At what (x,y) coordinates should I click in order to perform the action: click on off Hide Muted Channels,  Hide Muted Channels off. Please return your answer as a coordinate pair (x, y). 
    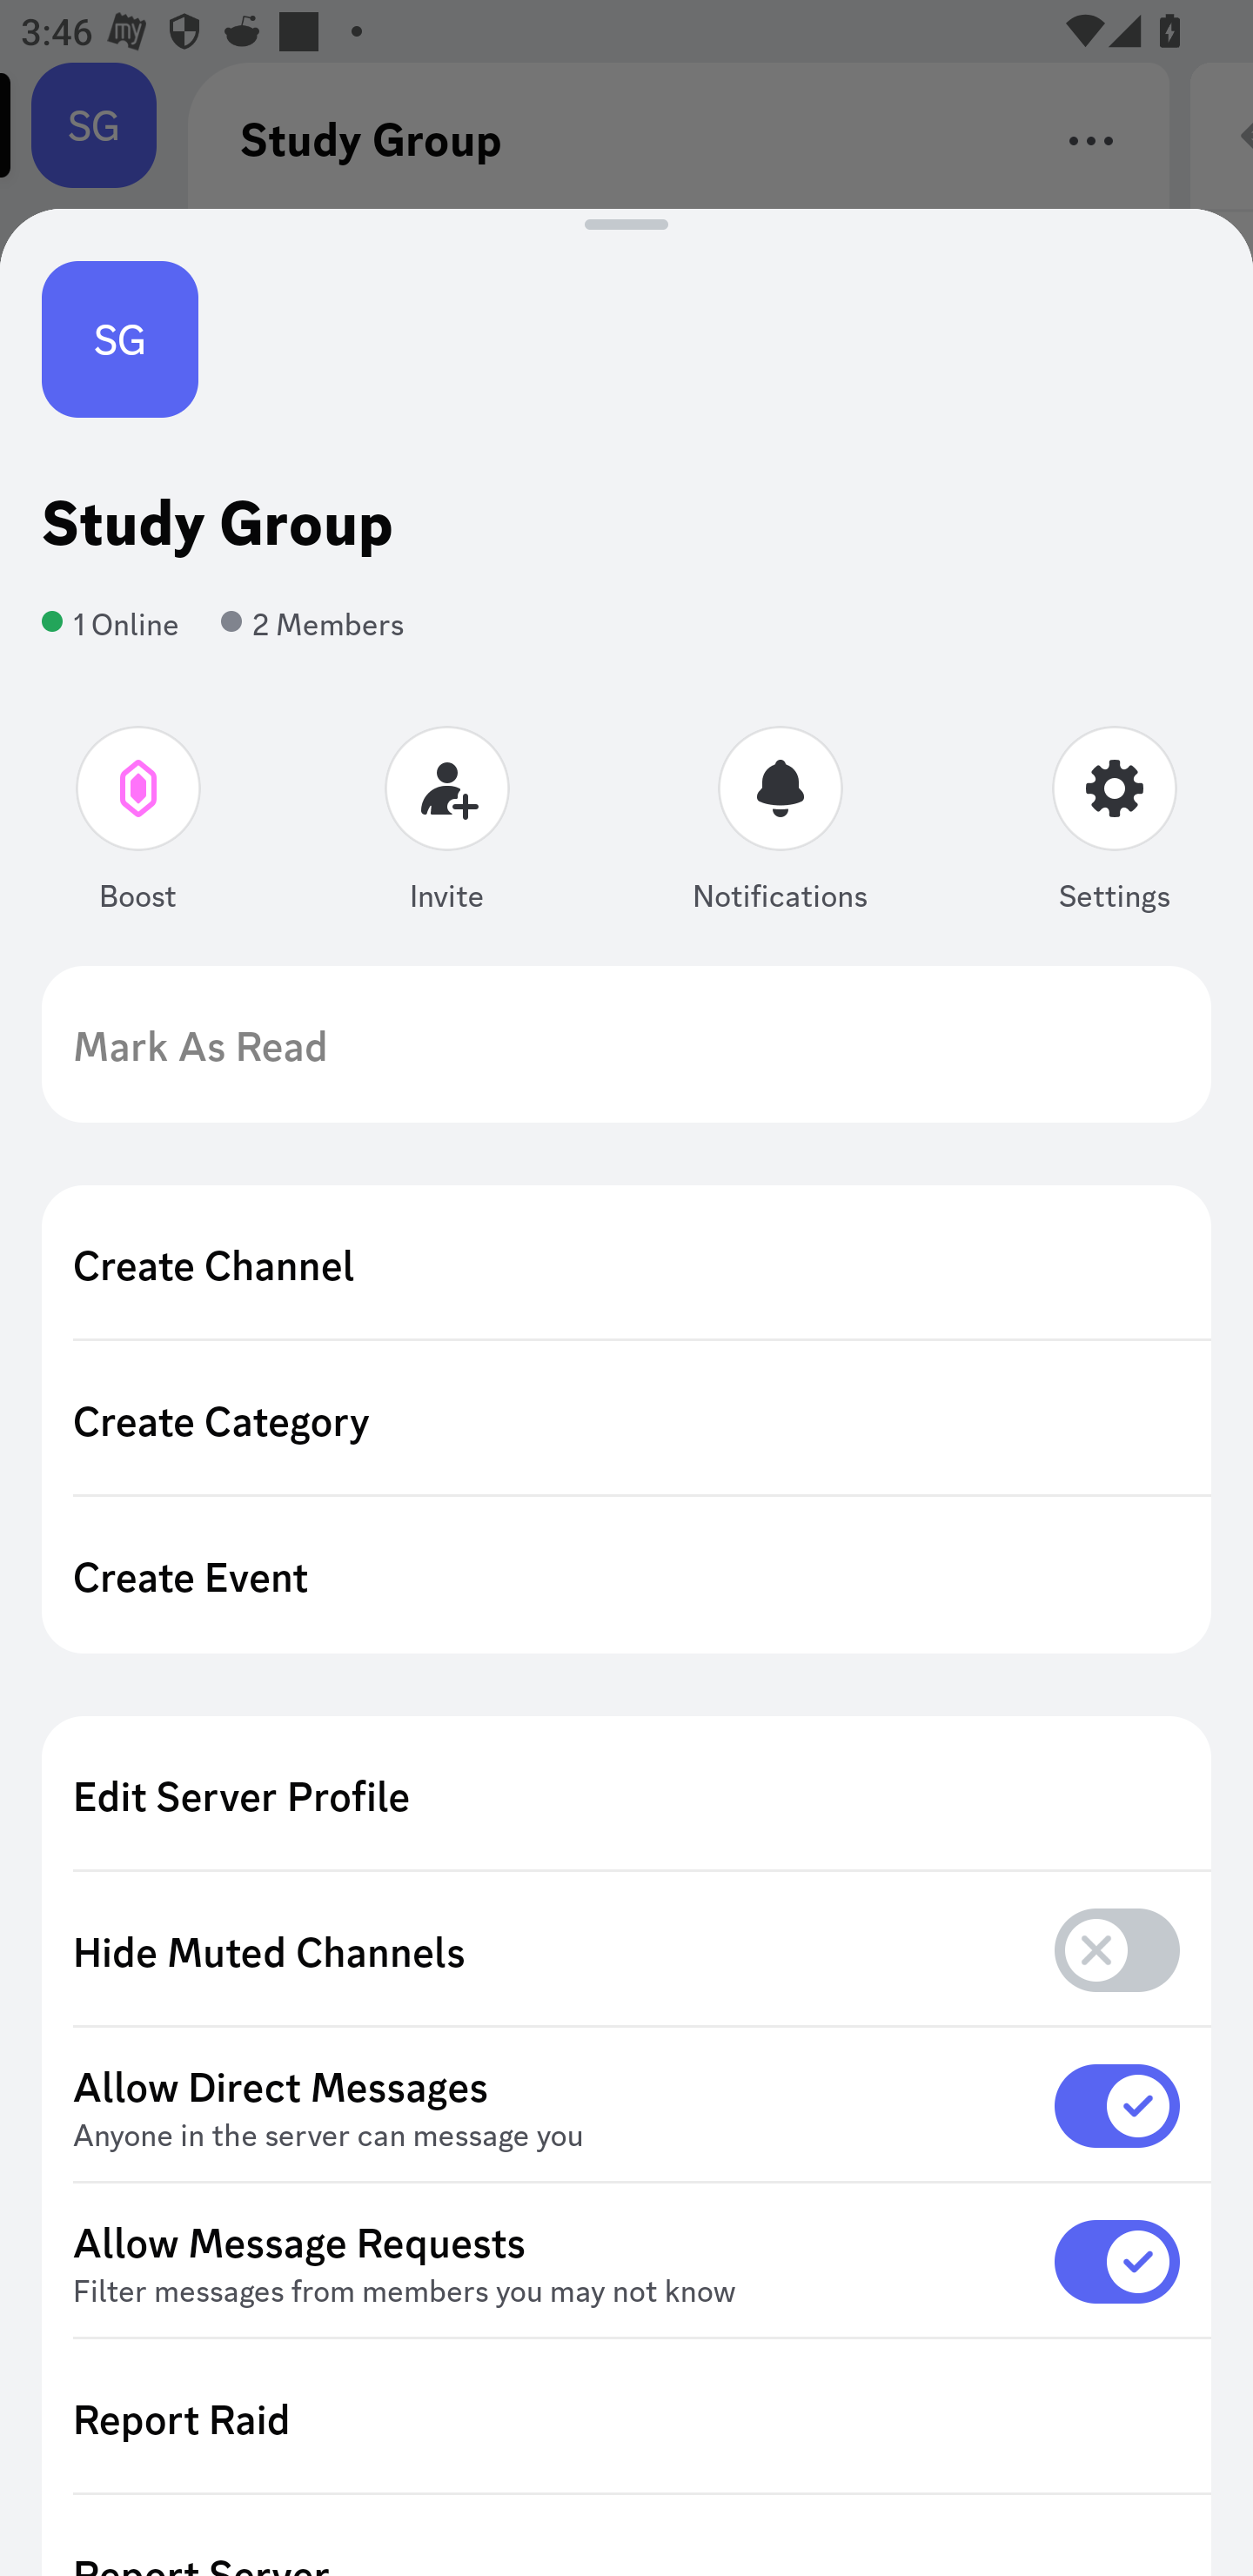
    Looking at the image, I should click on (626, 1951).